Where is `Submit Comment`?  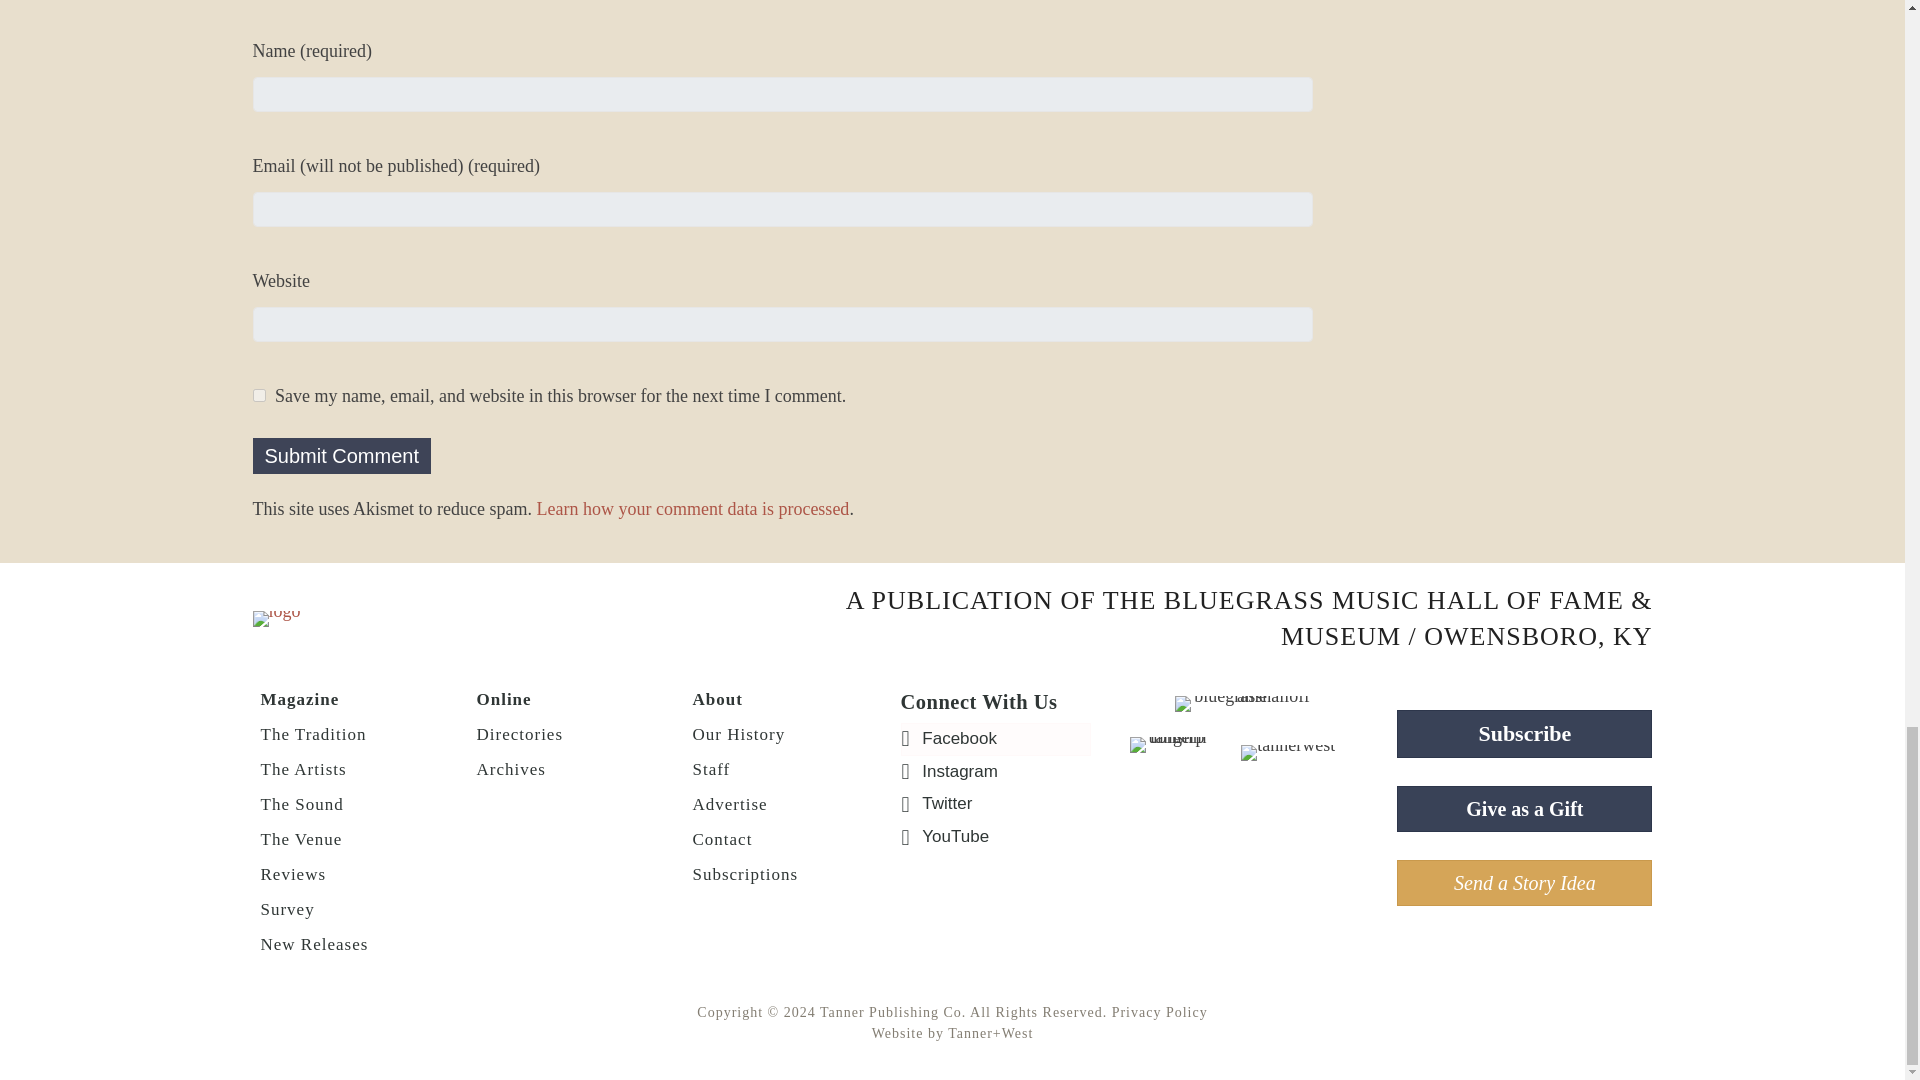 Submit Comment is located at coordinates (340, 456).